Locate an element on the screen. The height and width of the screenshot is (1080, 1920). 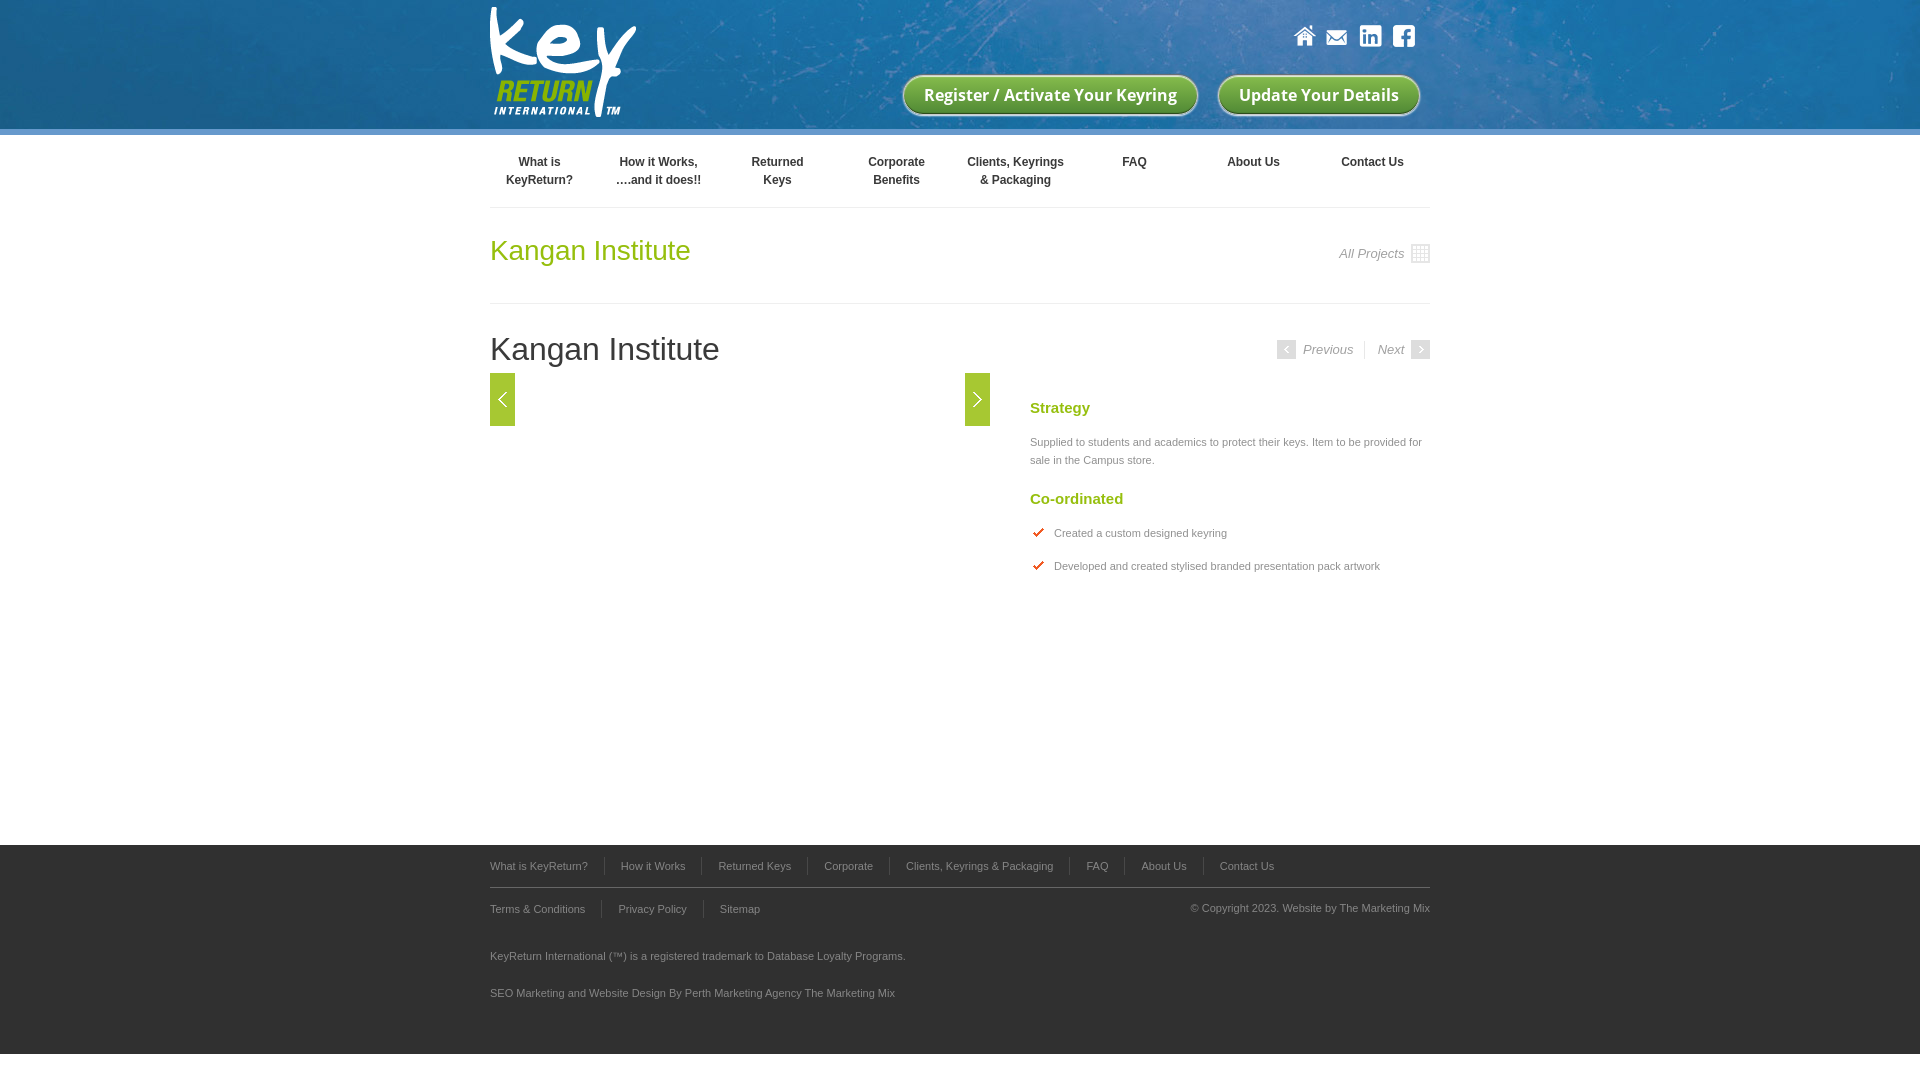
About Us is located at coordinates (1254, 168).